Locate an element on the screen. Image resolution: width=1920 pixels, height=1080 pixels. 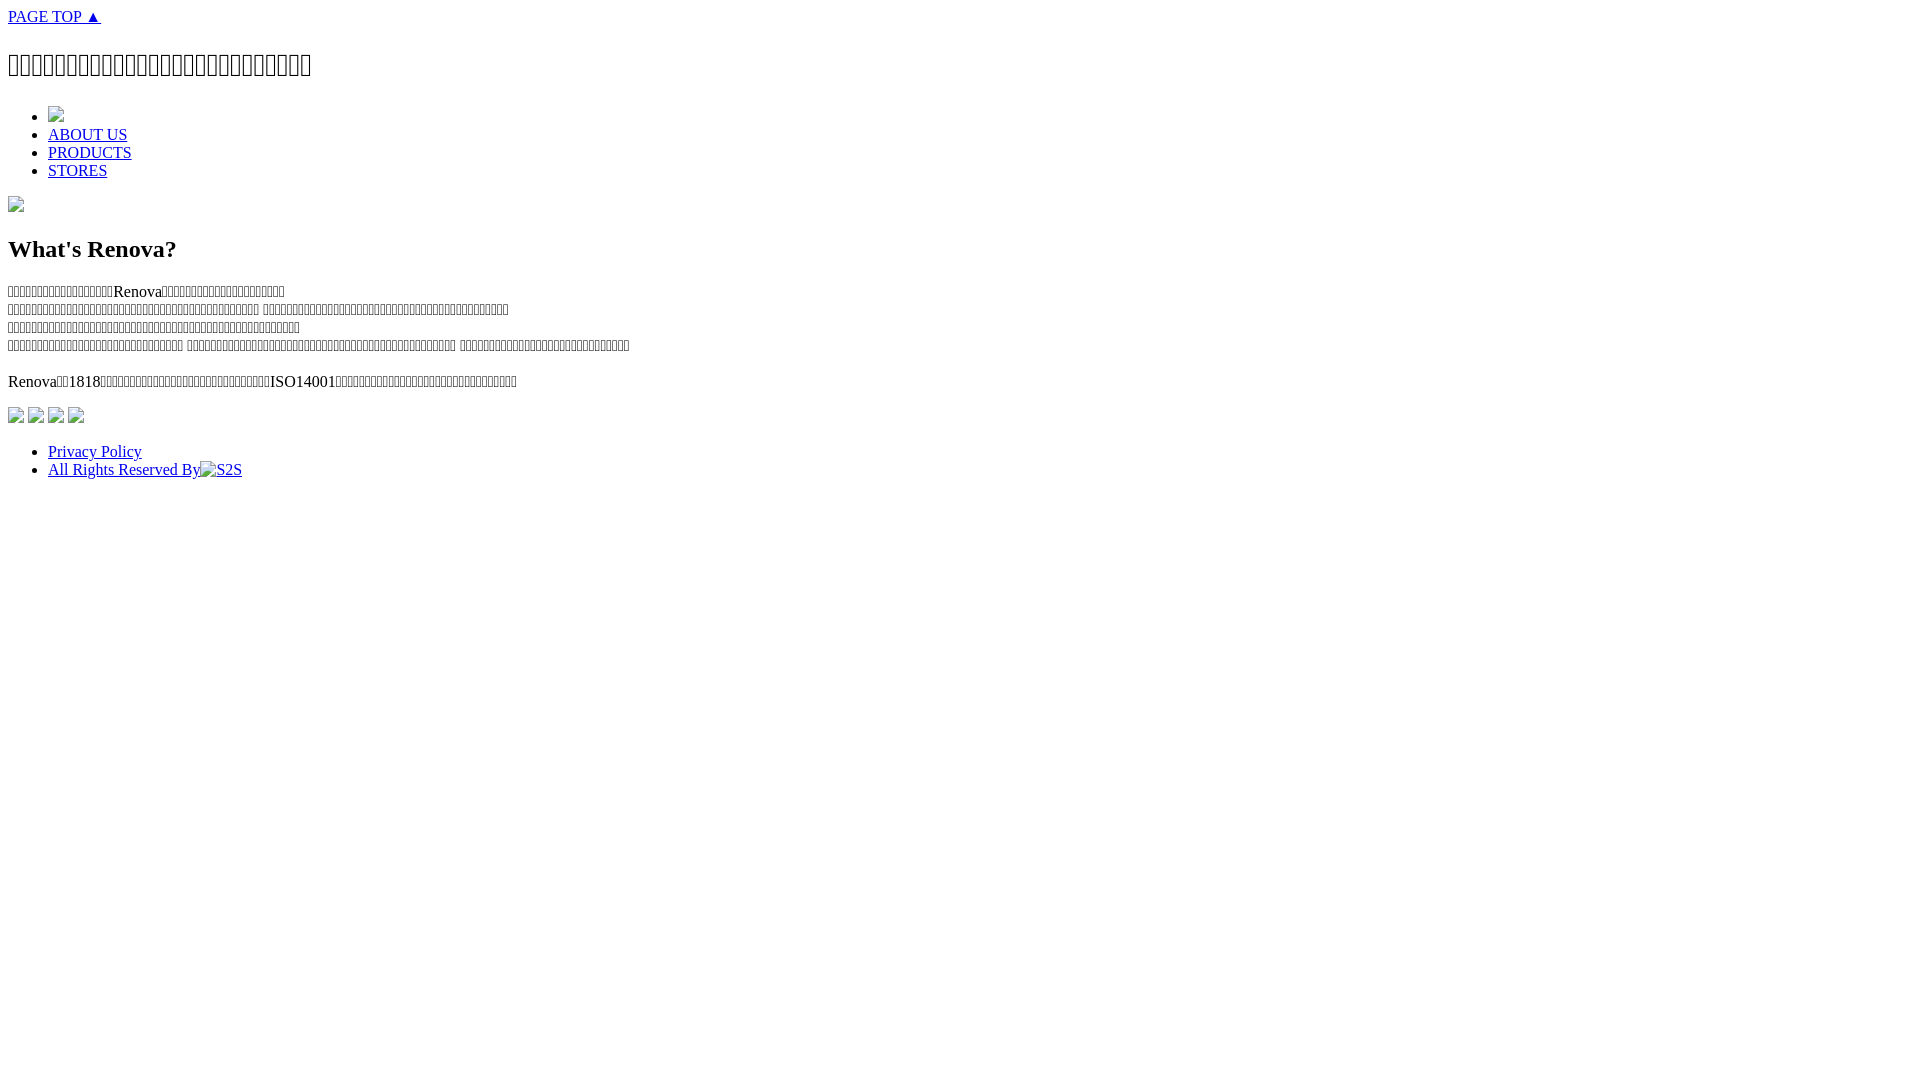
ABOUT US is located at coordinates (88, 134).